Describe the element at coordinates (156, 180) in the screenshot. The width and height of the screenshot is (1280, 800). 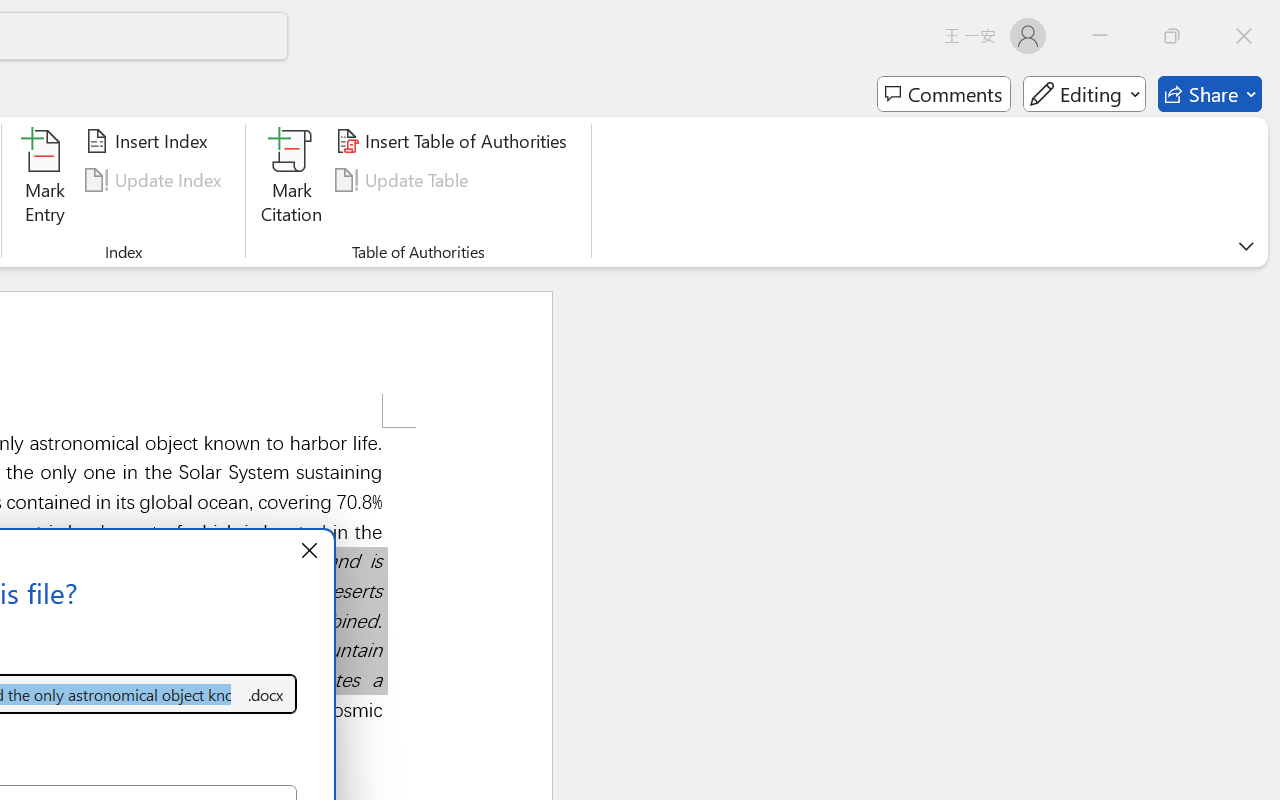
I see `Update Index` at that location.